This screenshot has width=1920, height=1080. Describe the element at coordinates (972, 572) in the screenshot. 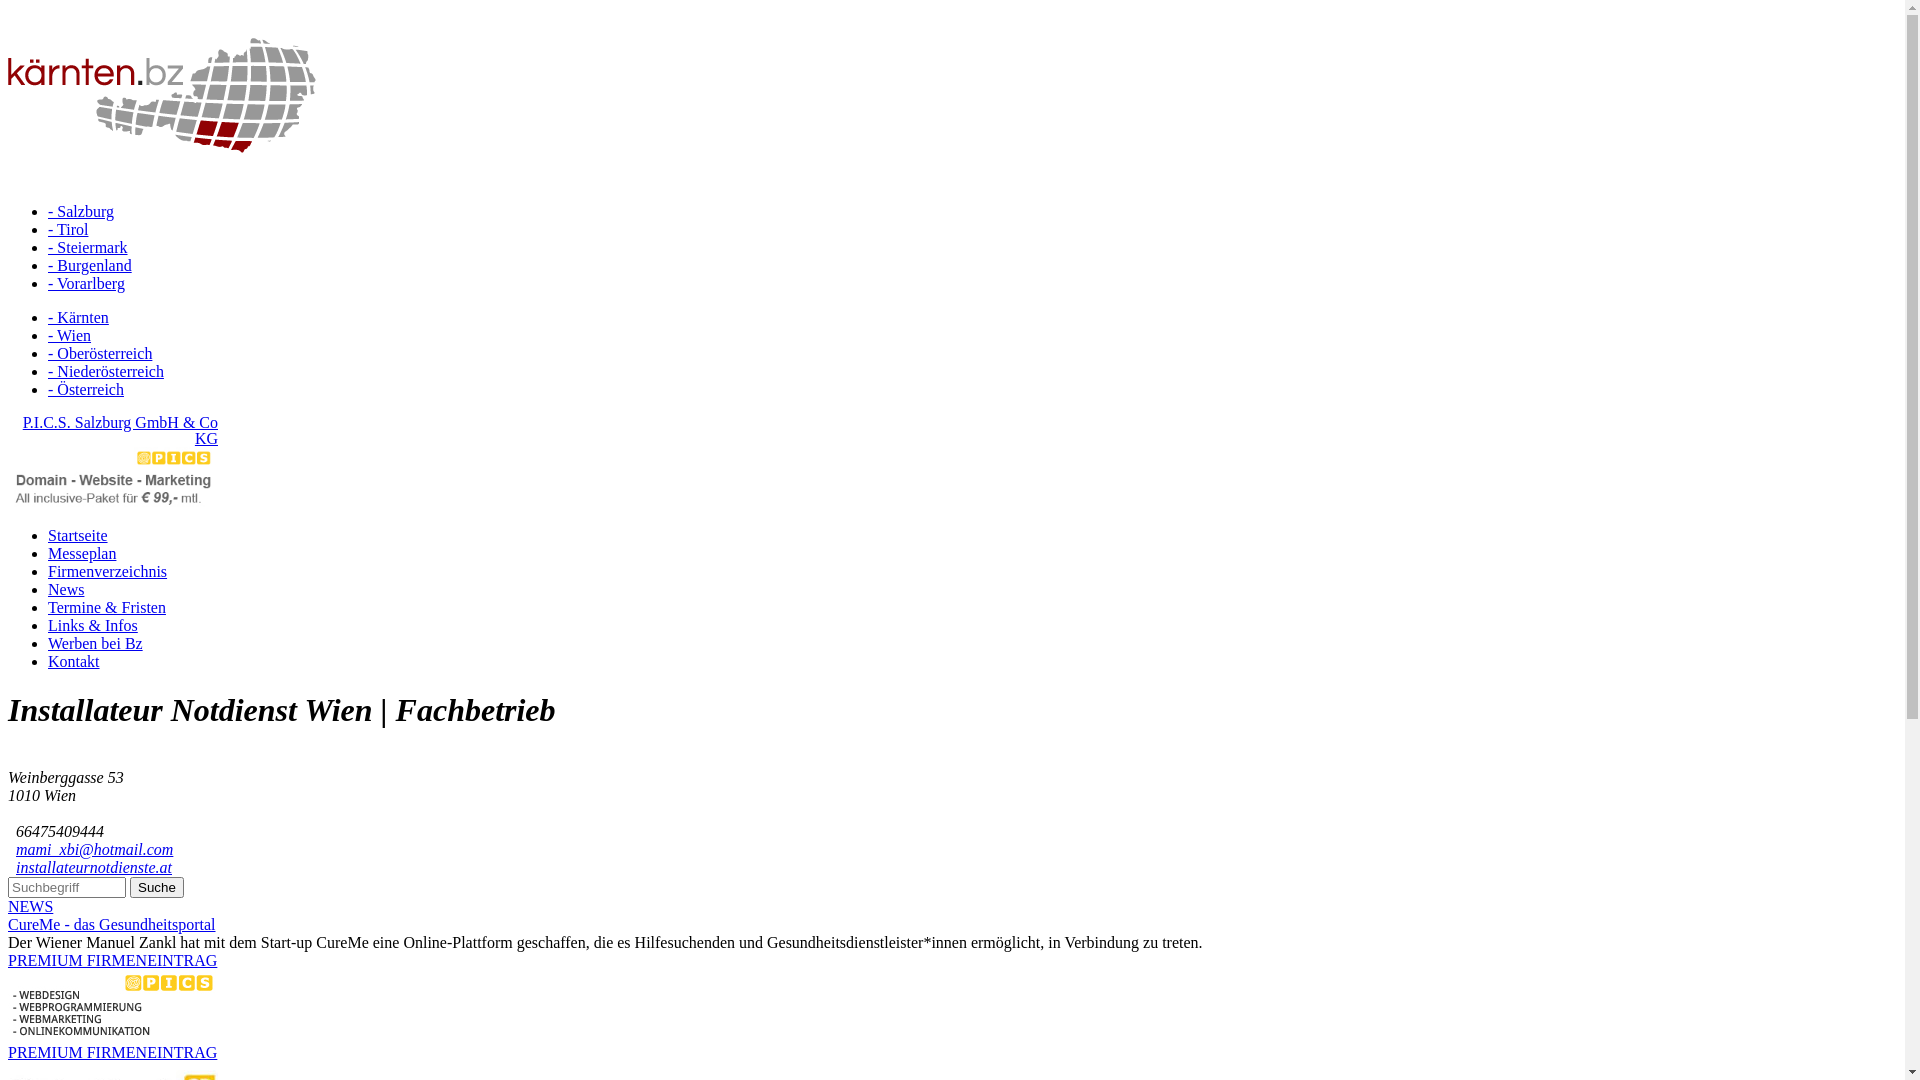

I see `Firmenverzeichnis` at that location.